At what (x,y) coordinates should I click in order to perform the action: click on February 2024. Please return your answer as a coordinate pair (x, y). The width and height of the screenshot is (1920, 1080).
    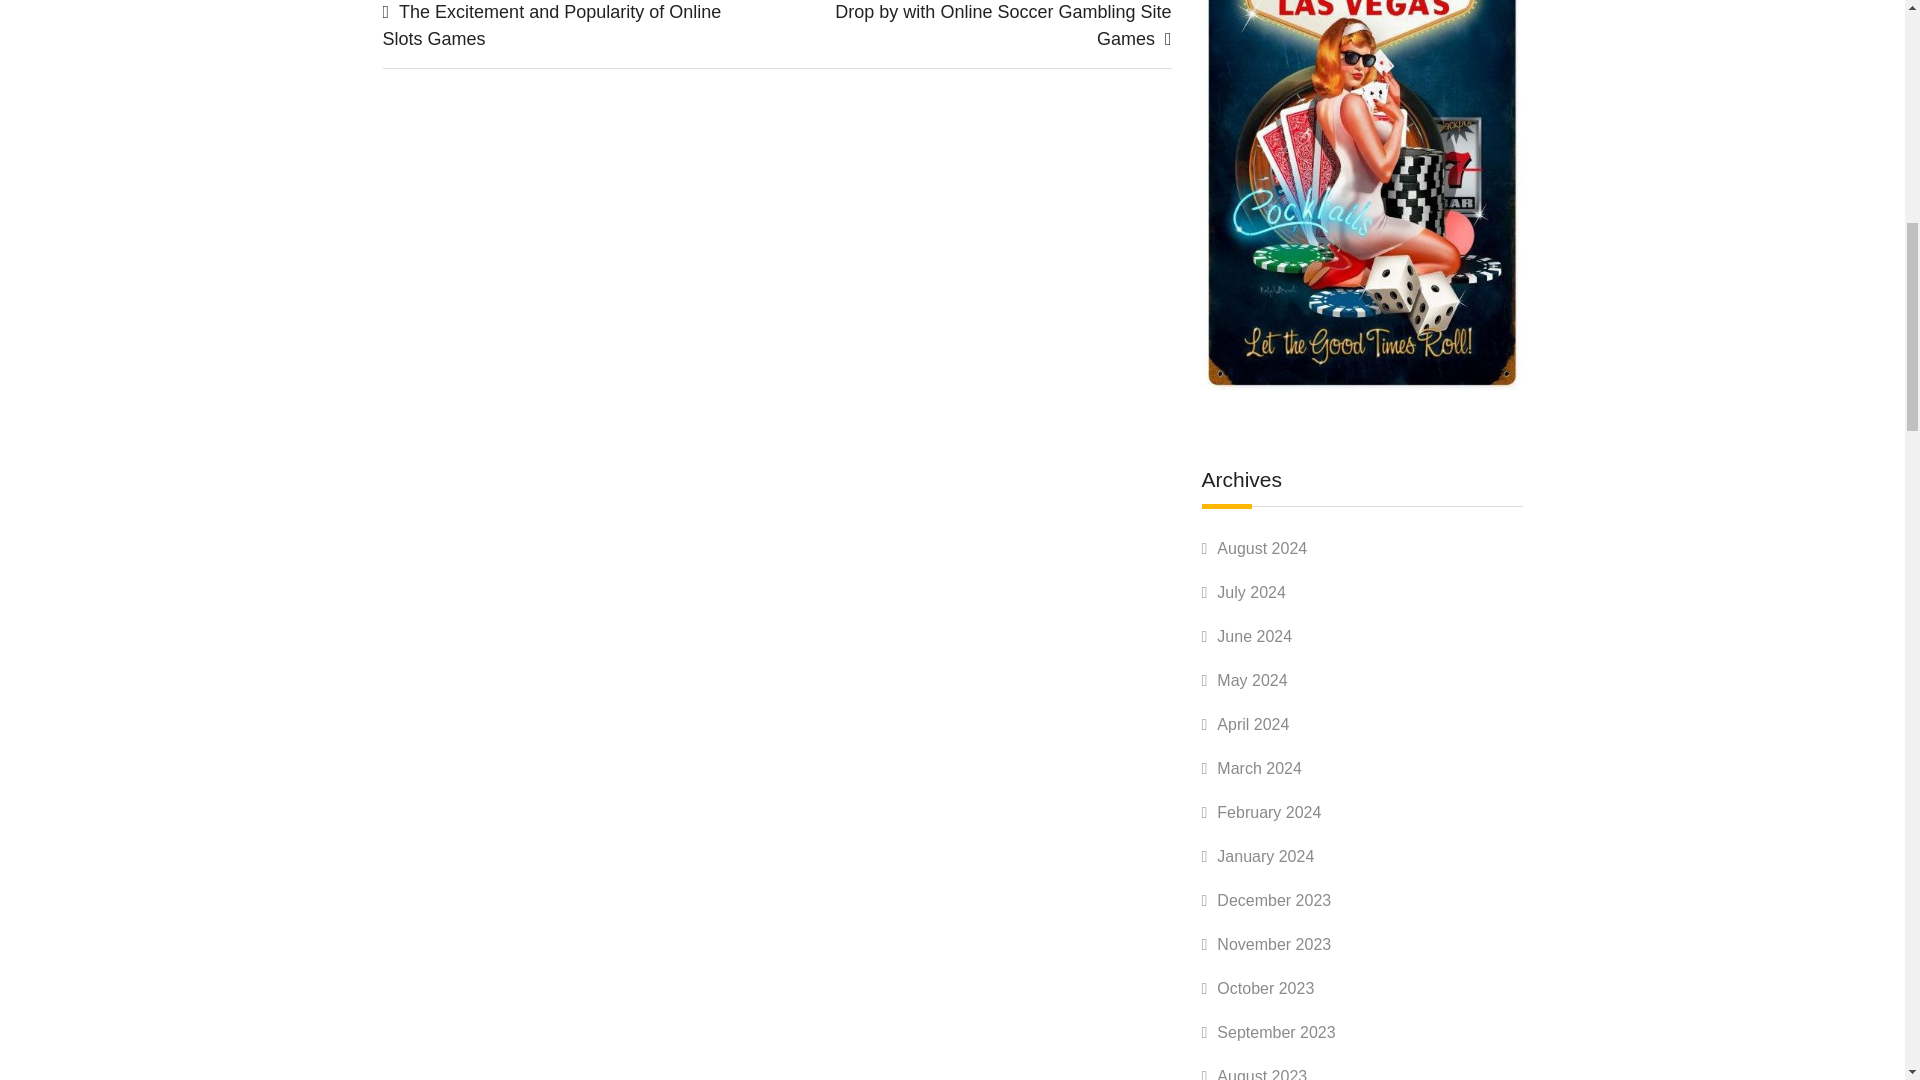
    Looking at the image, I should click on (1268, 812).